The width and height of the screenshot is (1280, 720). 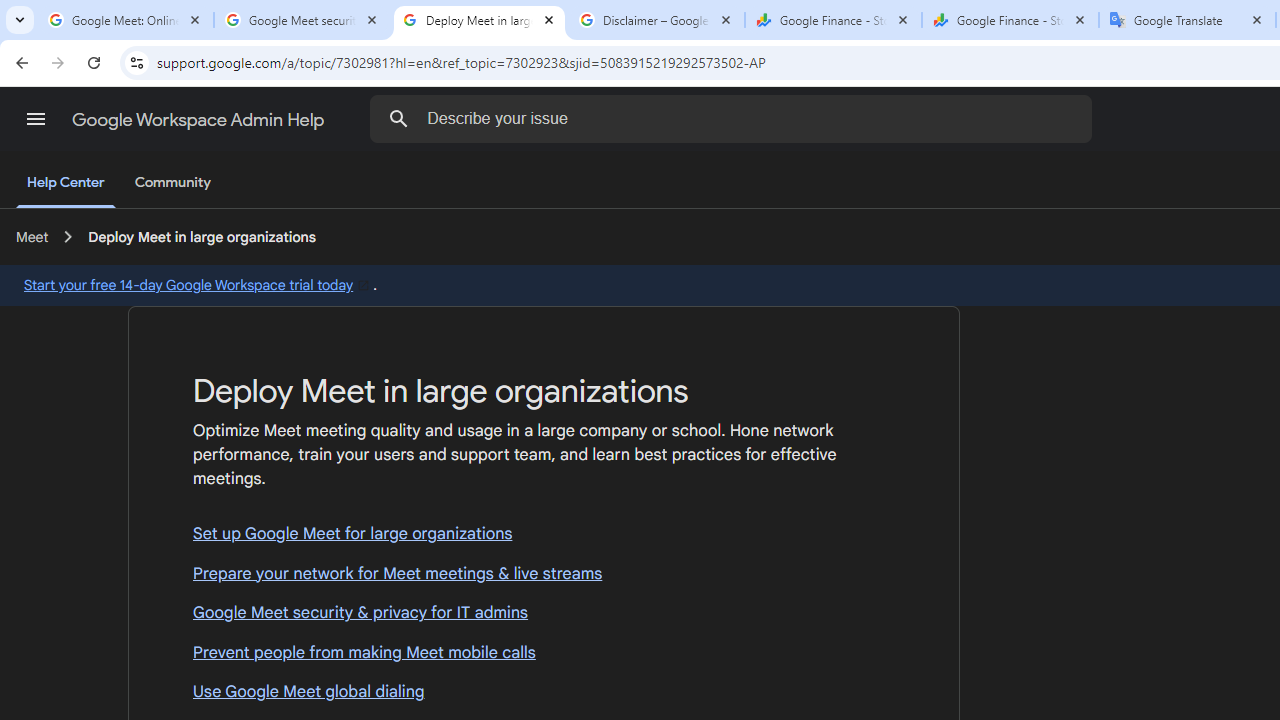 I want to click on Describe your issue, so click(x=735, y=118).